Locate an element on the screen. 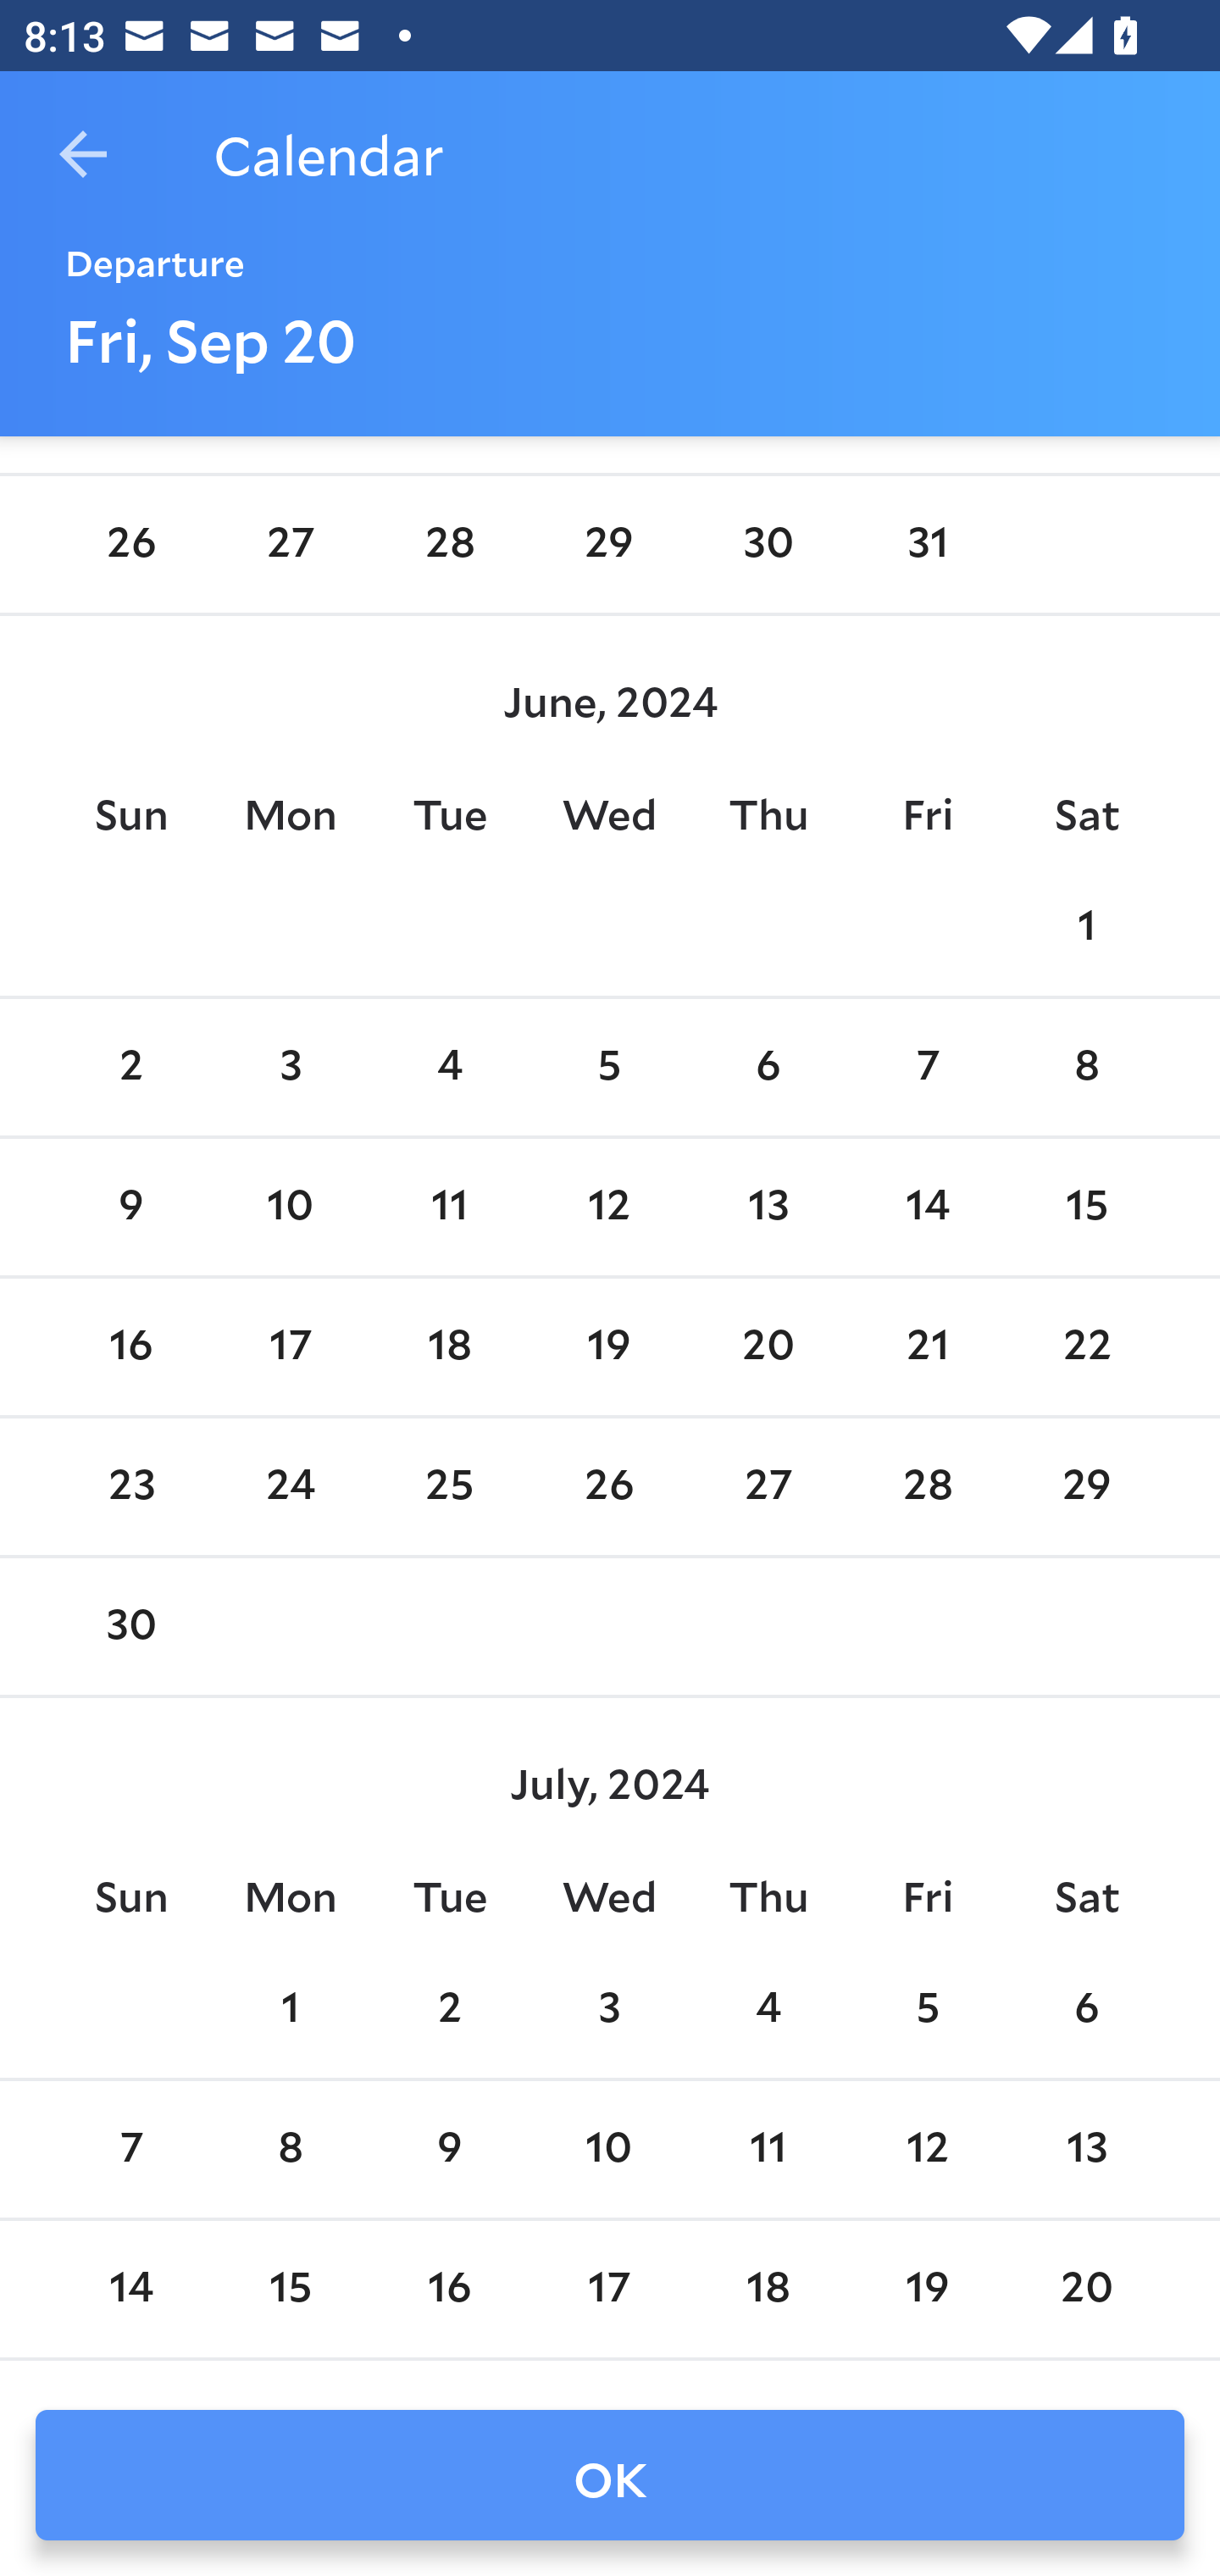  11 is located at coordinates (449, 1207).